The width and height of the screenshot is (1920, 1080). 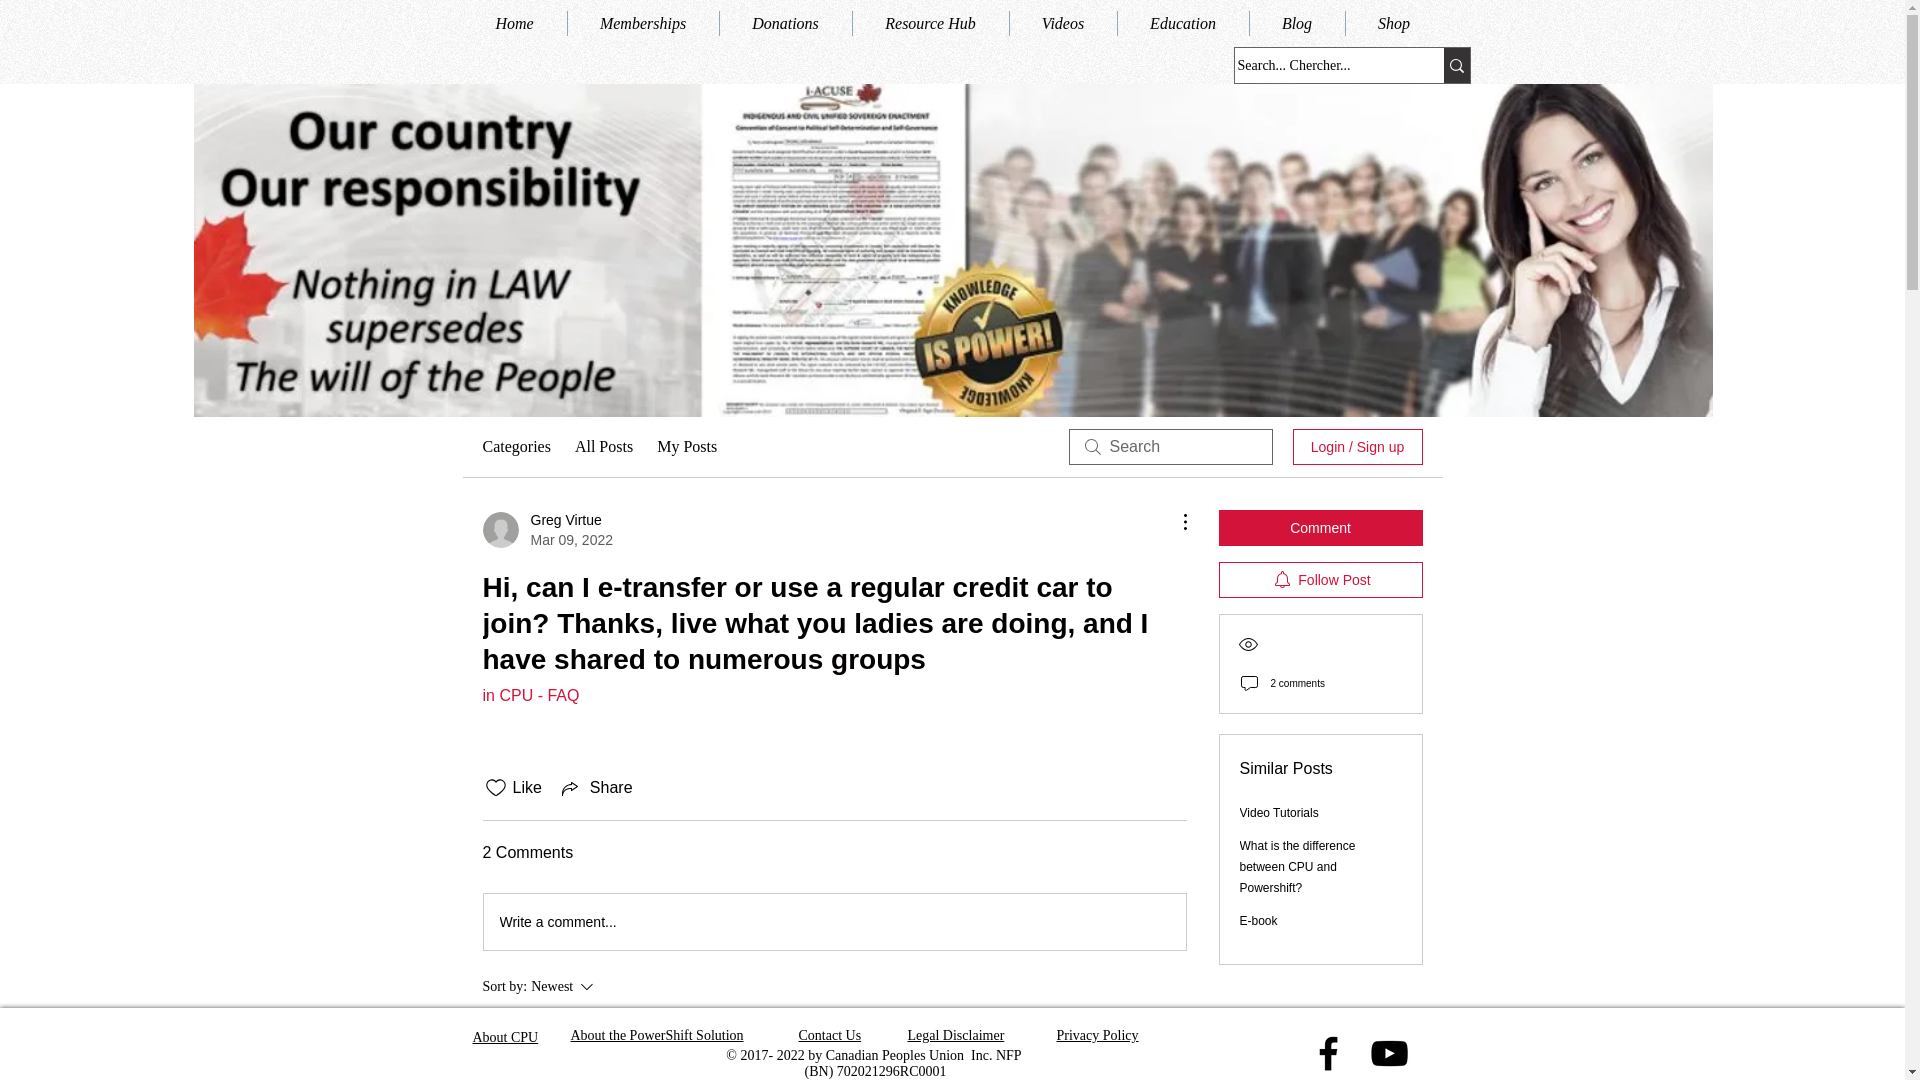 I want to click on Resource Hub, so click(x=515, y=447).